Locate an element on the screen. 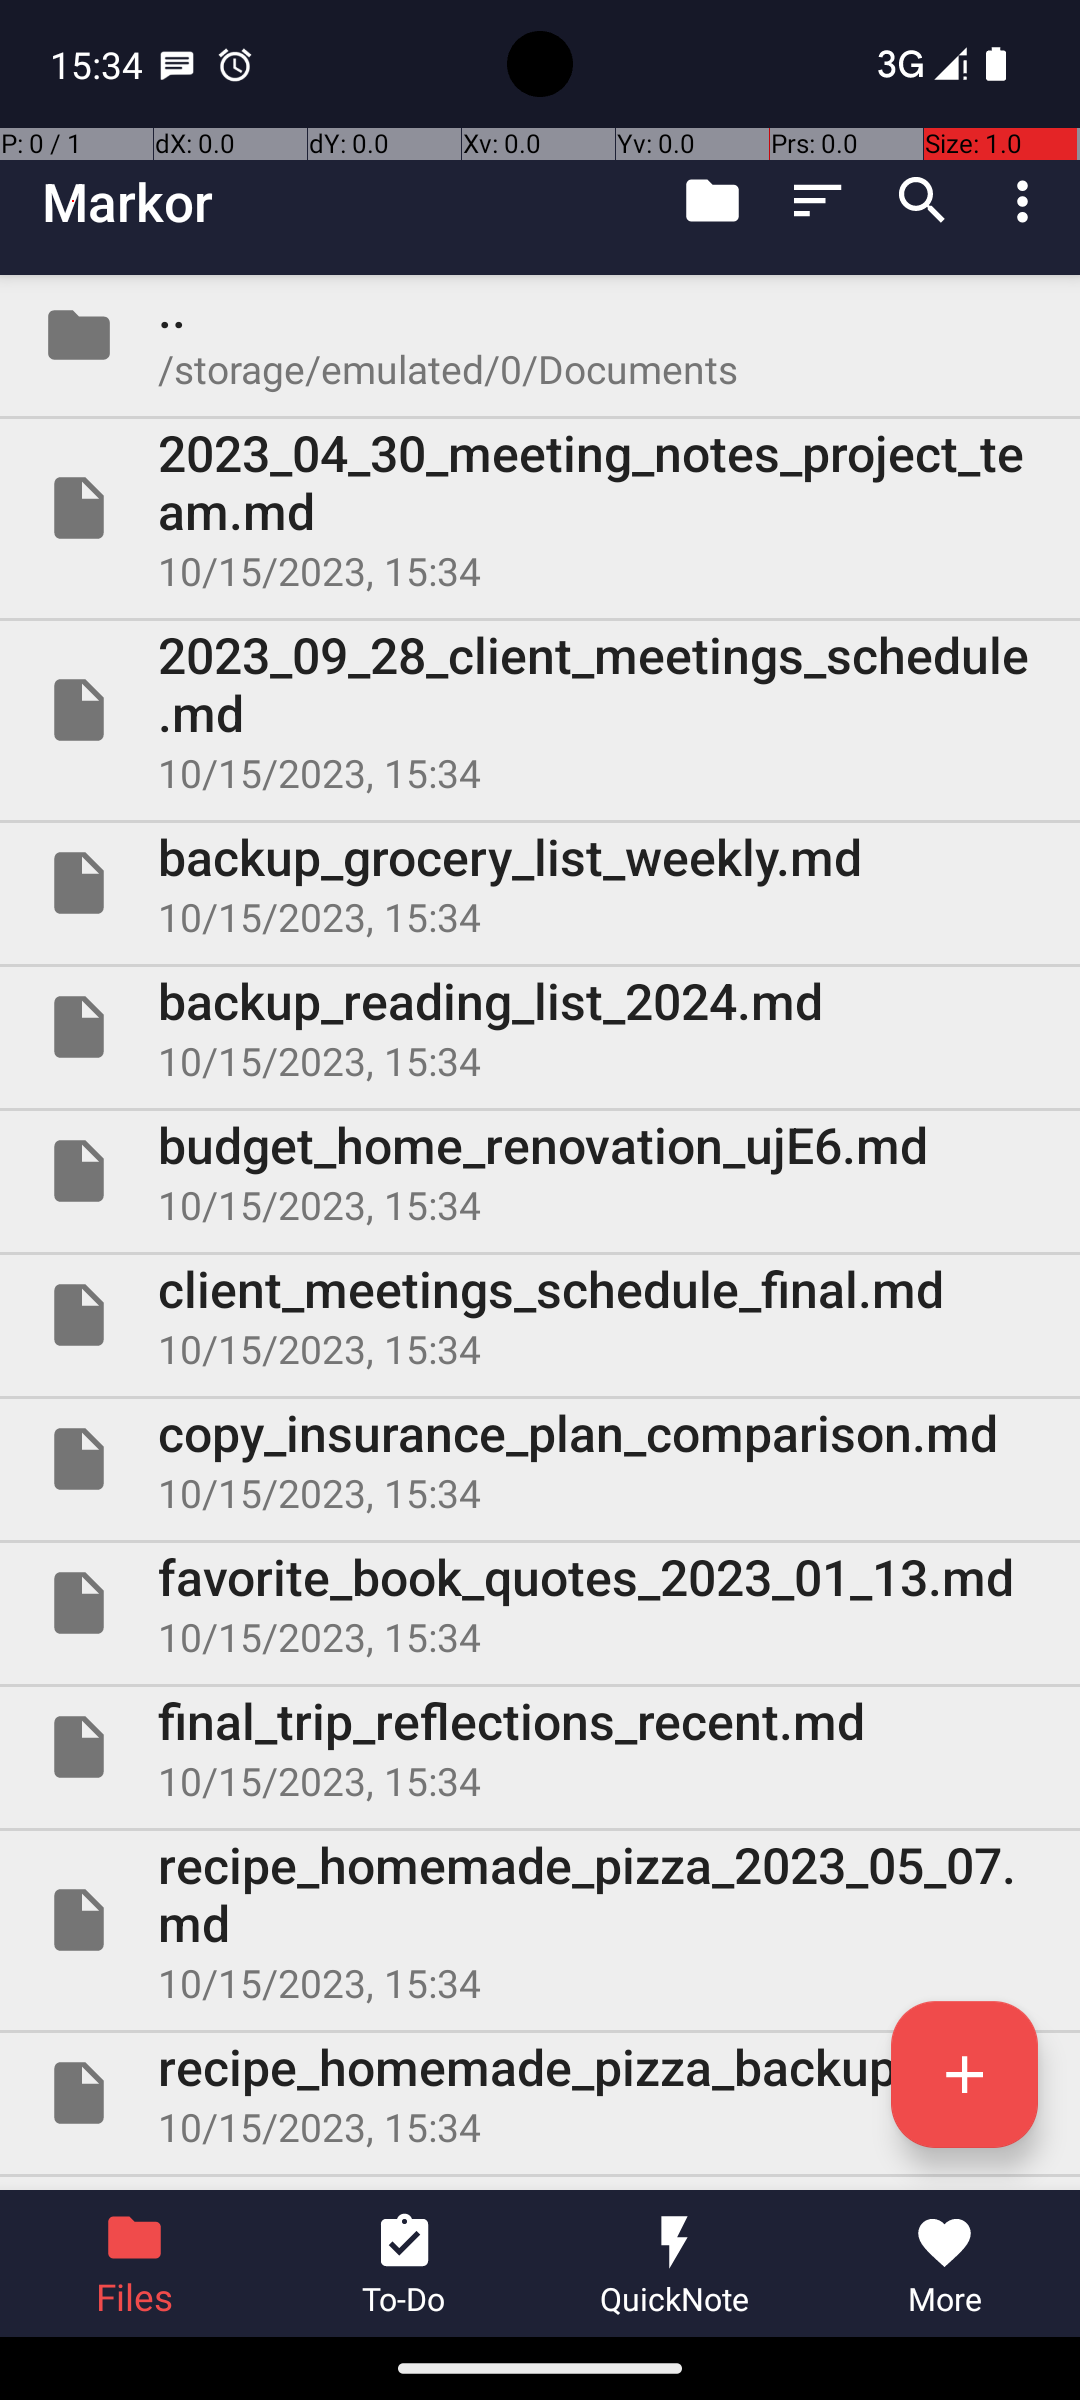 The height and width of the screenshot is (2400, 1080). File backup_grocery_list_weekly.md  is located at coordinates (540, 883).